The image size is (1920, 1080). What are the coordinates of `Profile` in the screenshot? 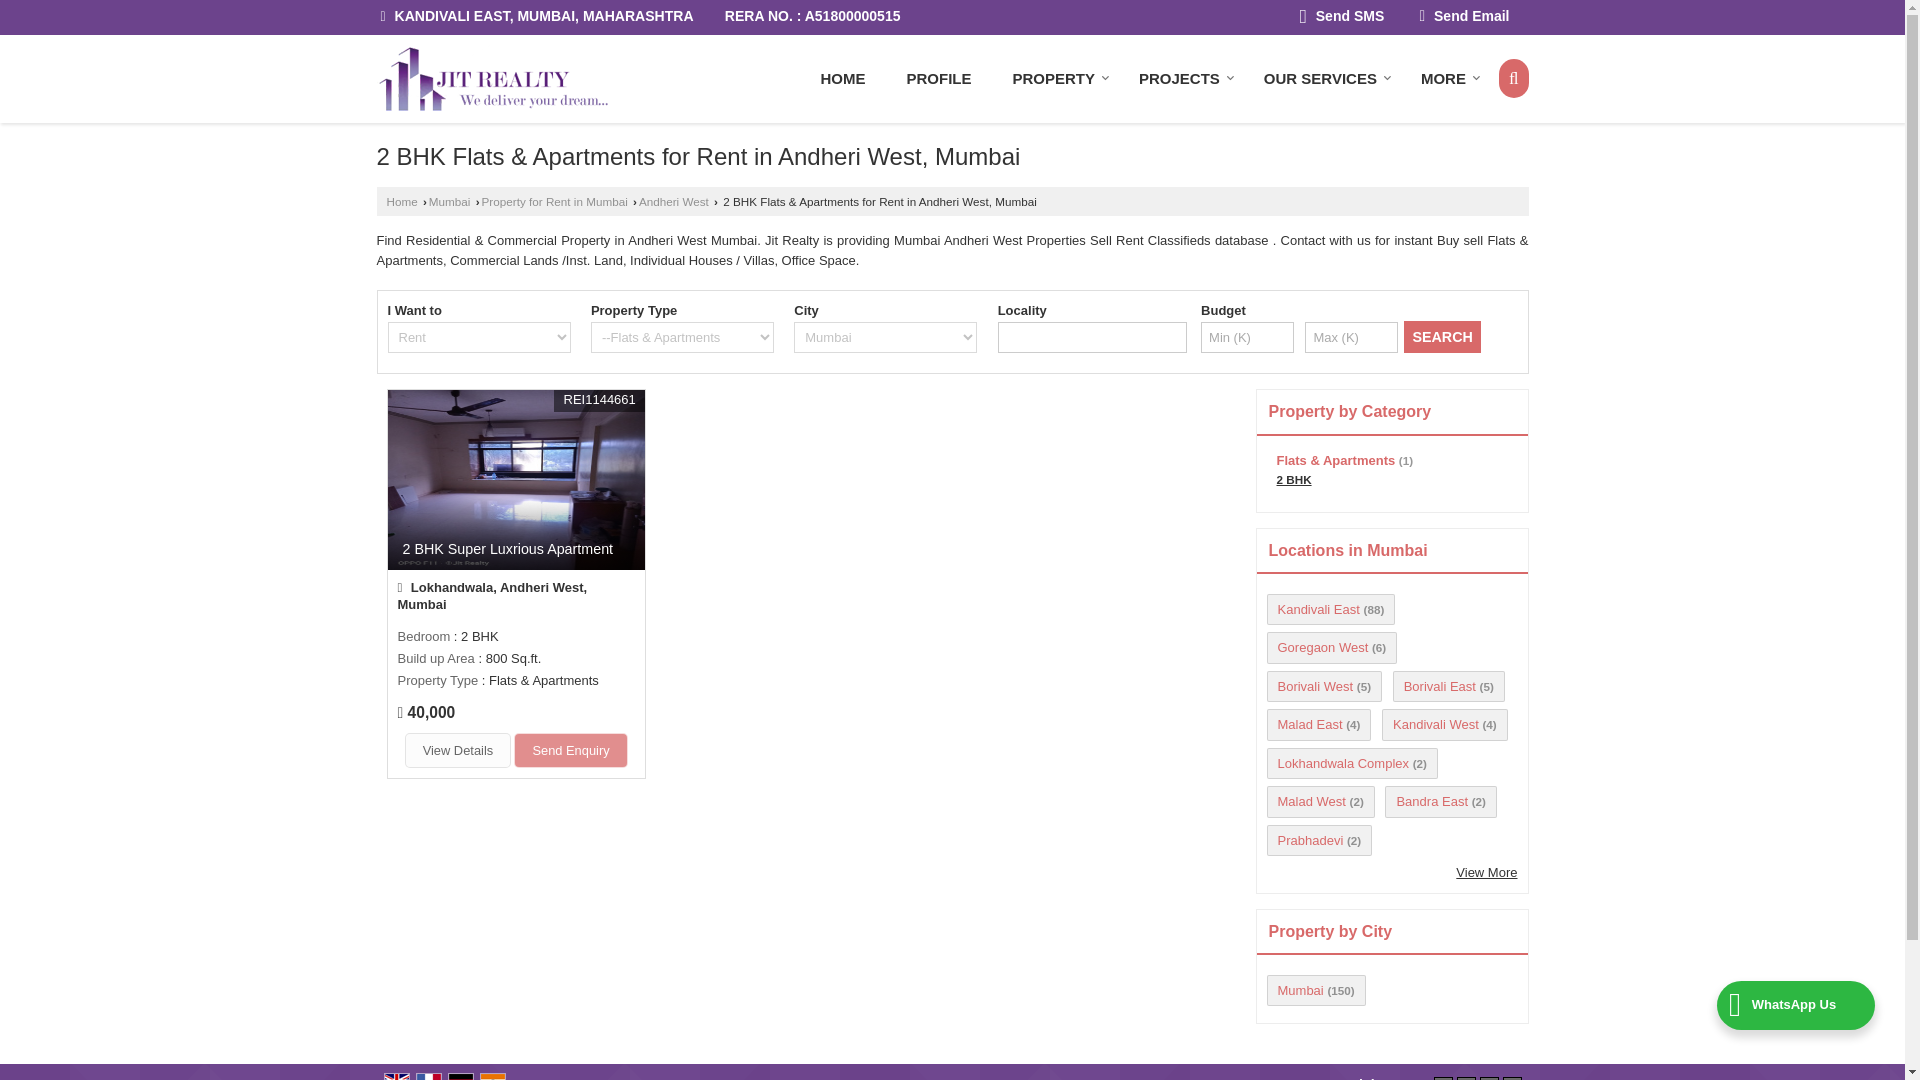 It's located at (938, 79).